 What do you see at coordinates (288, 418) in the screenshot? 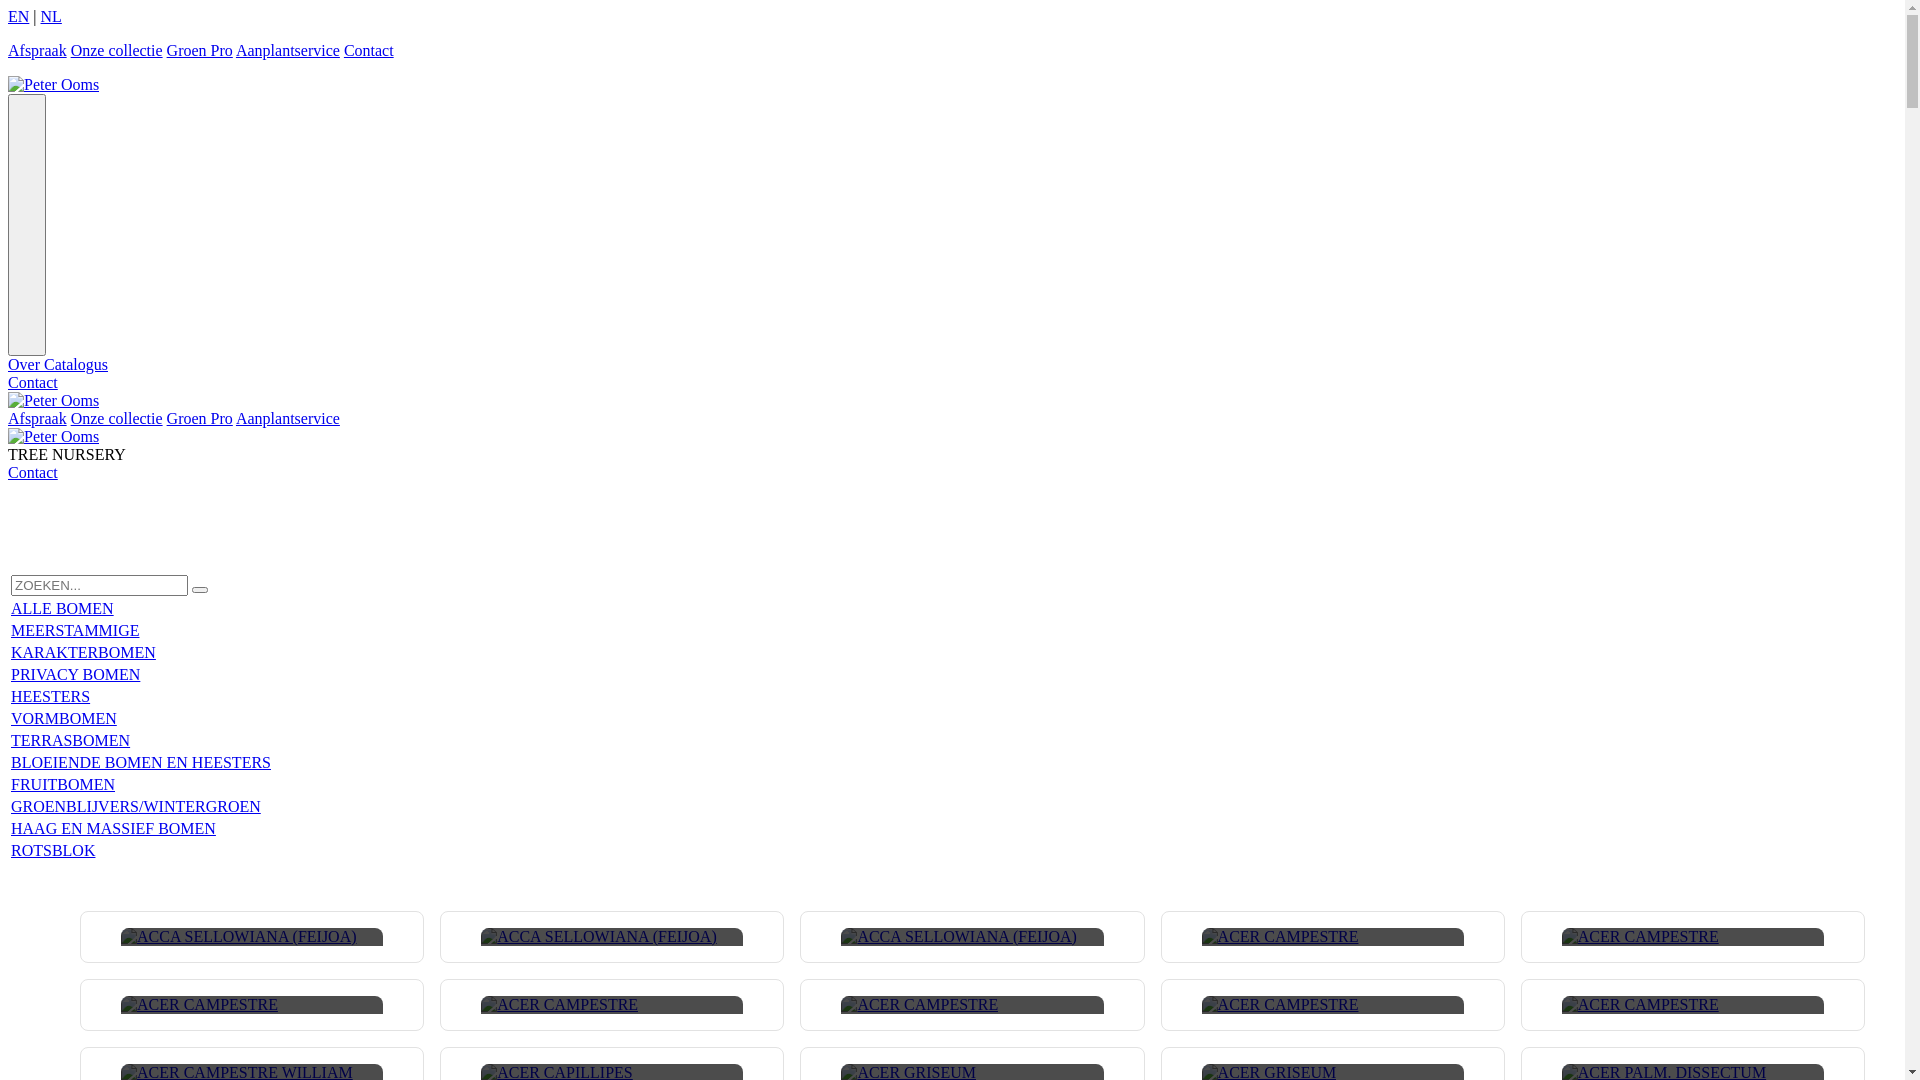
I see `Aanplantservice` at bounding box center [288, 418].